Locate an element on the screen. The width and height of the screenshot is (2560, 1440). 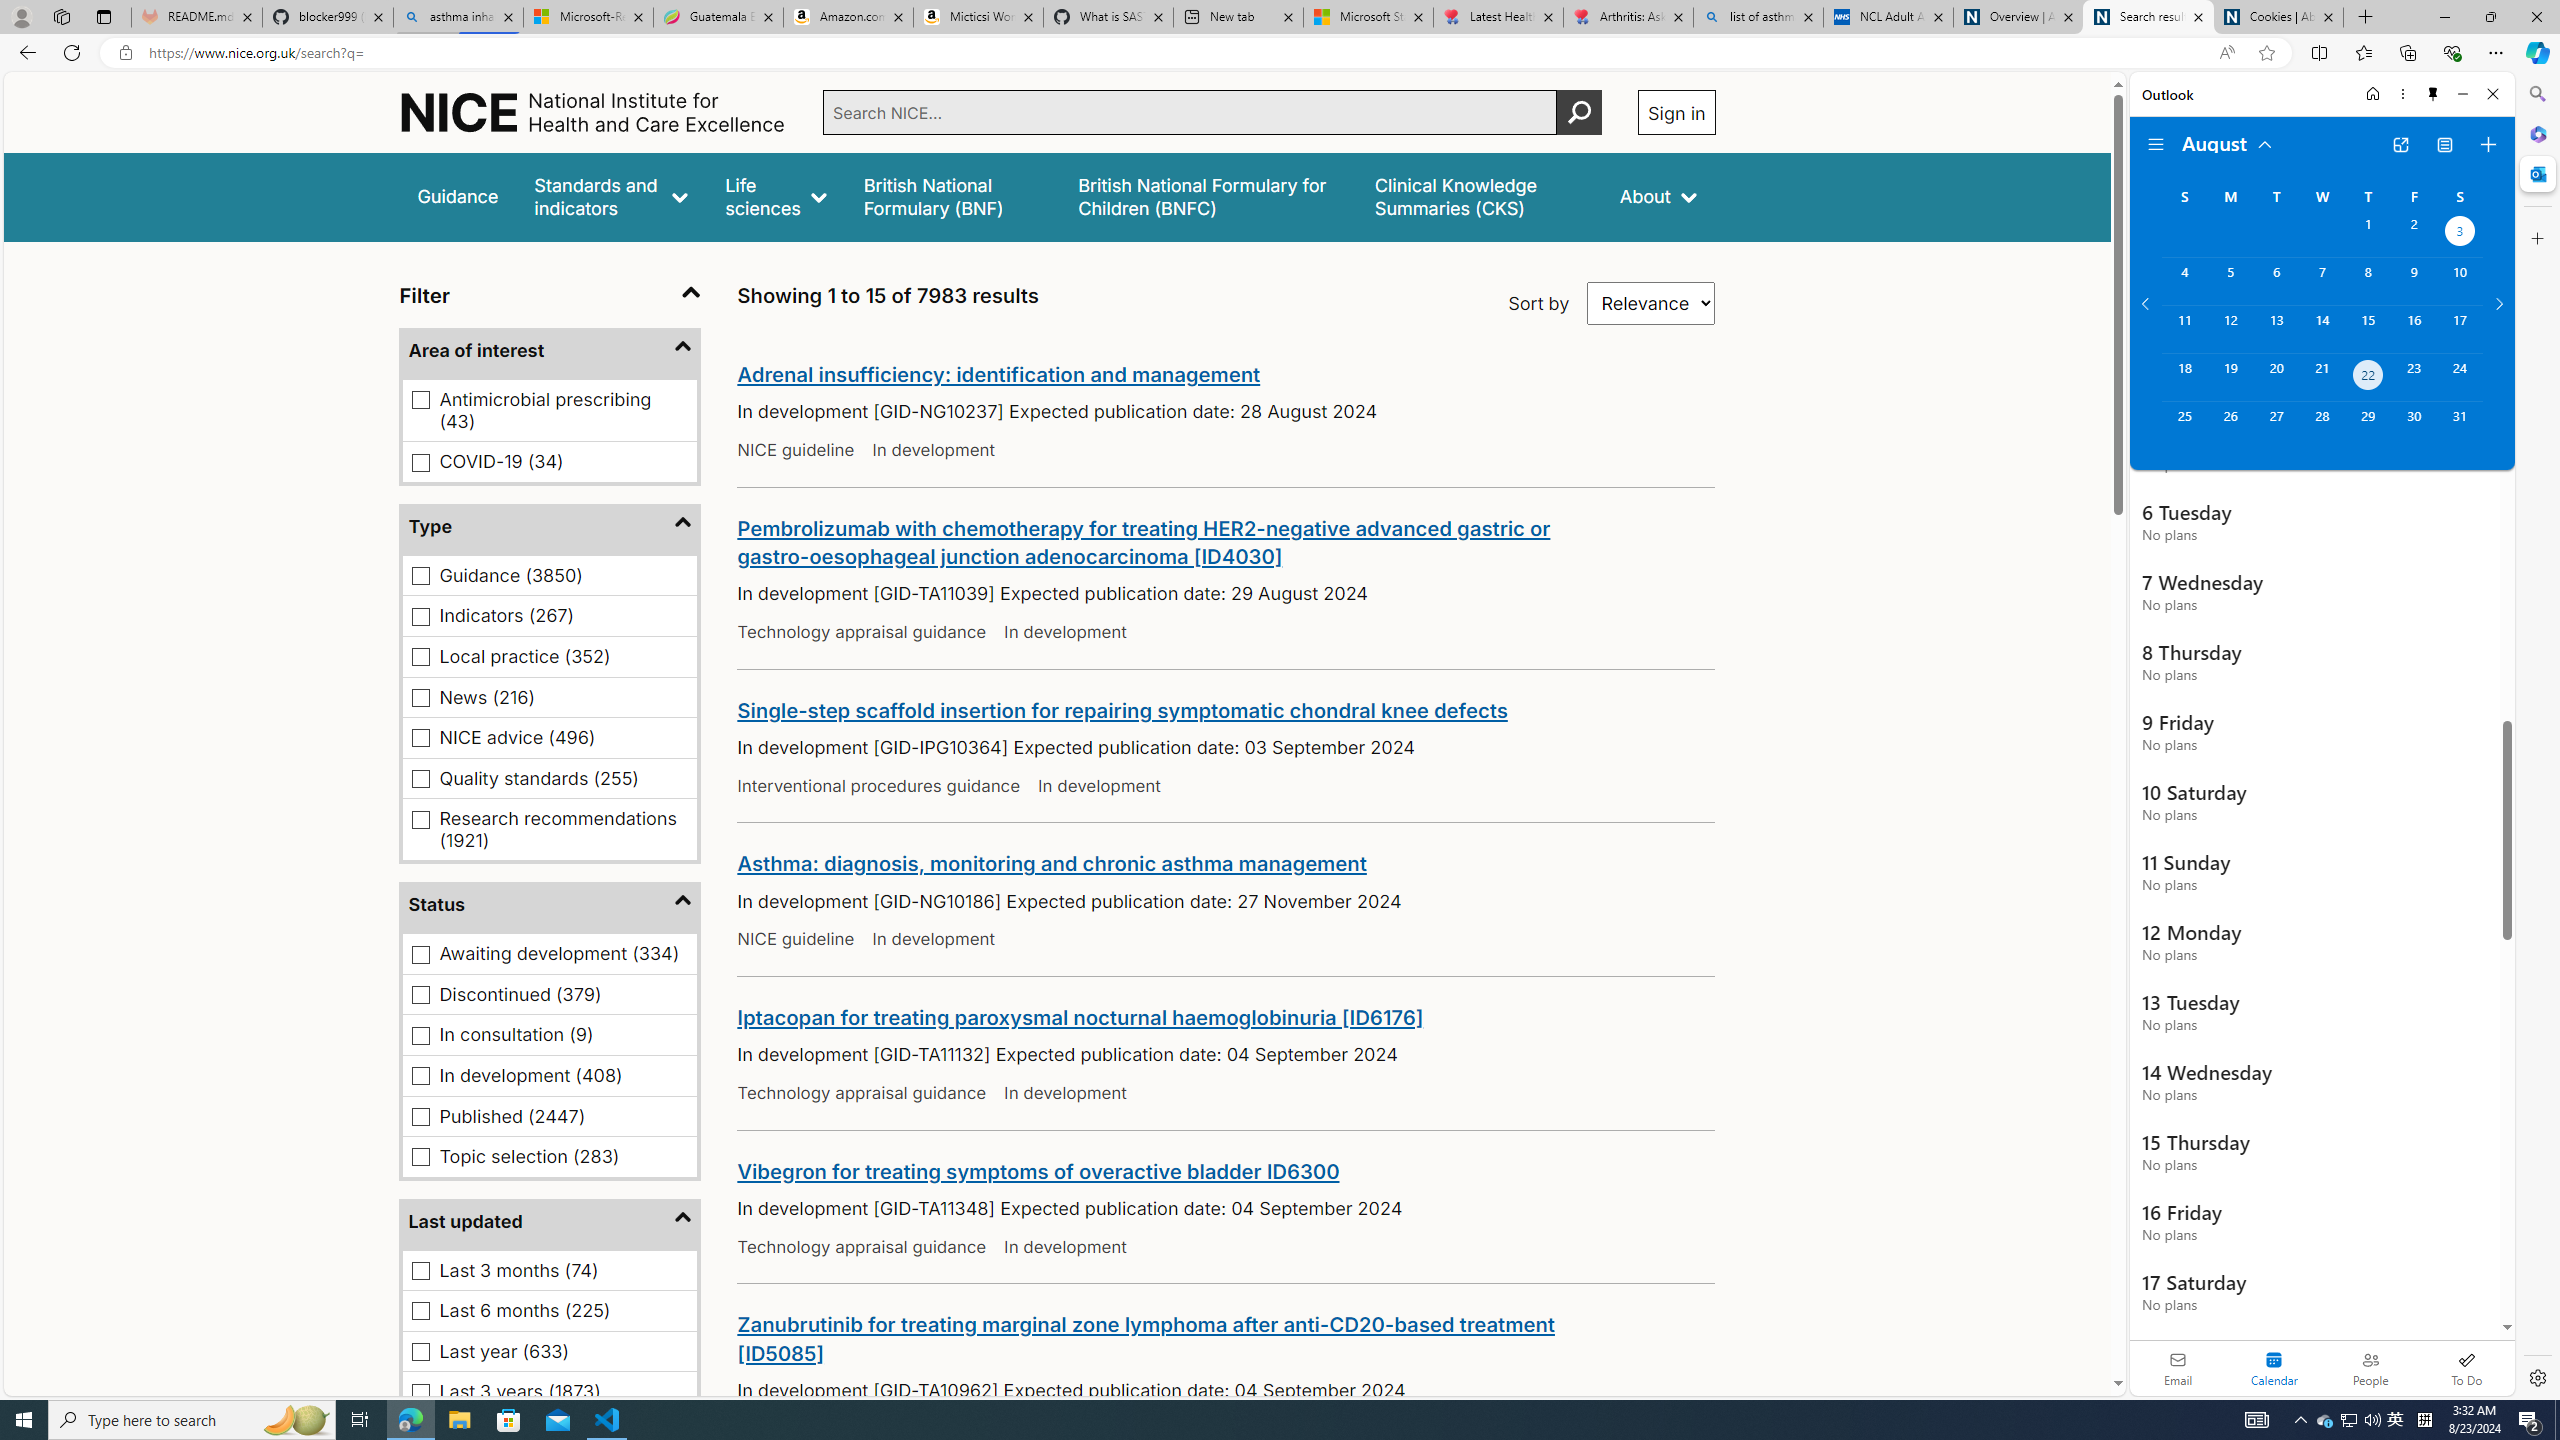
COVID-19 (34) is located at coordinates (421, 462).